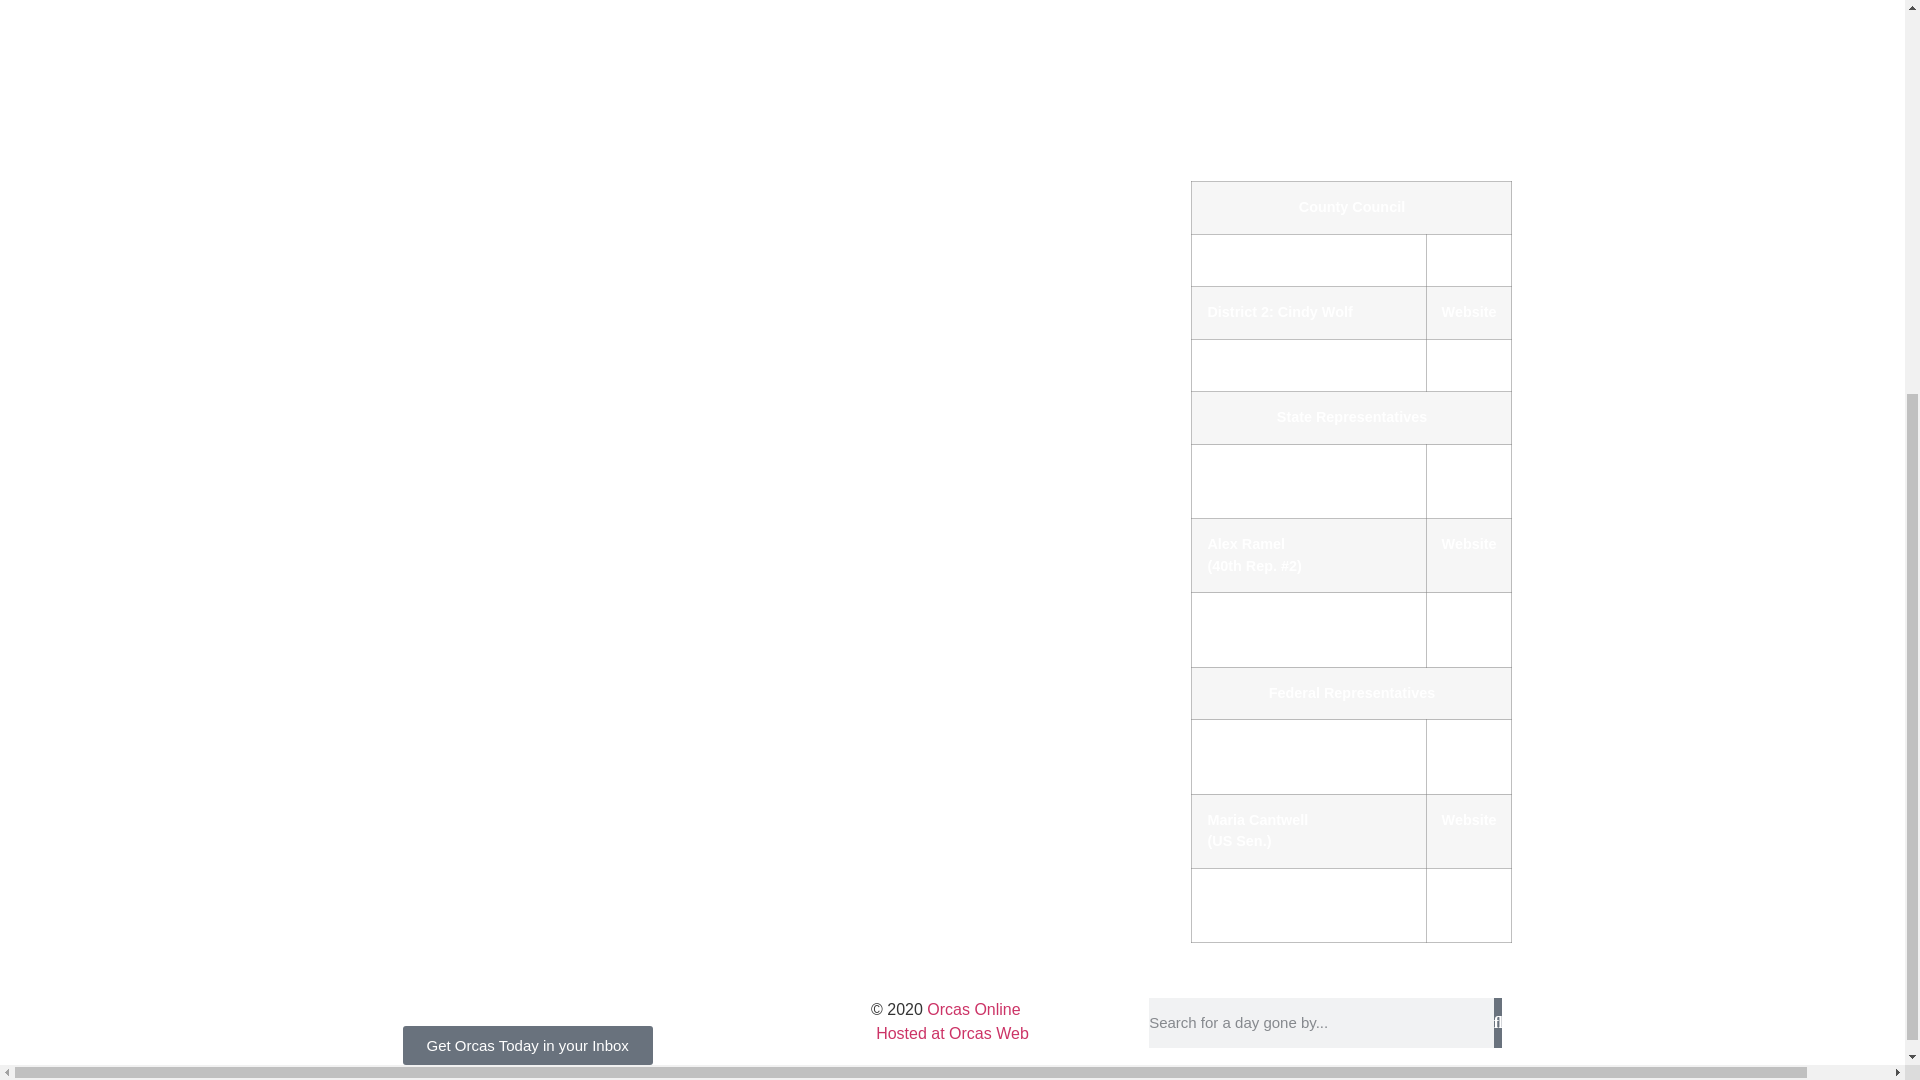 The width and height of the screenshot is (1920, 1080). I want to click on Website, so click(1469, 820).